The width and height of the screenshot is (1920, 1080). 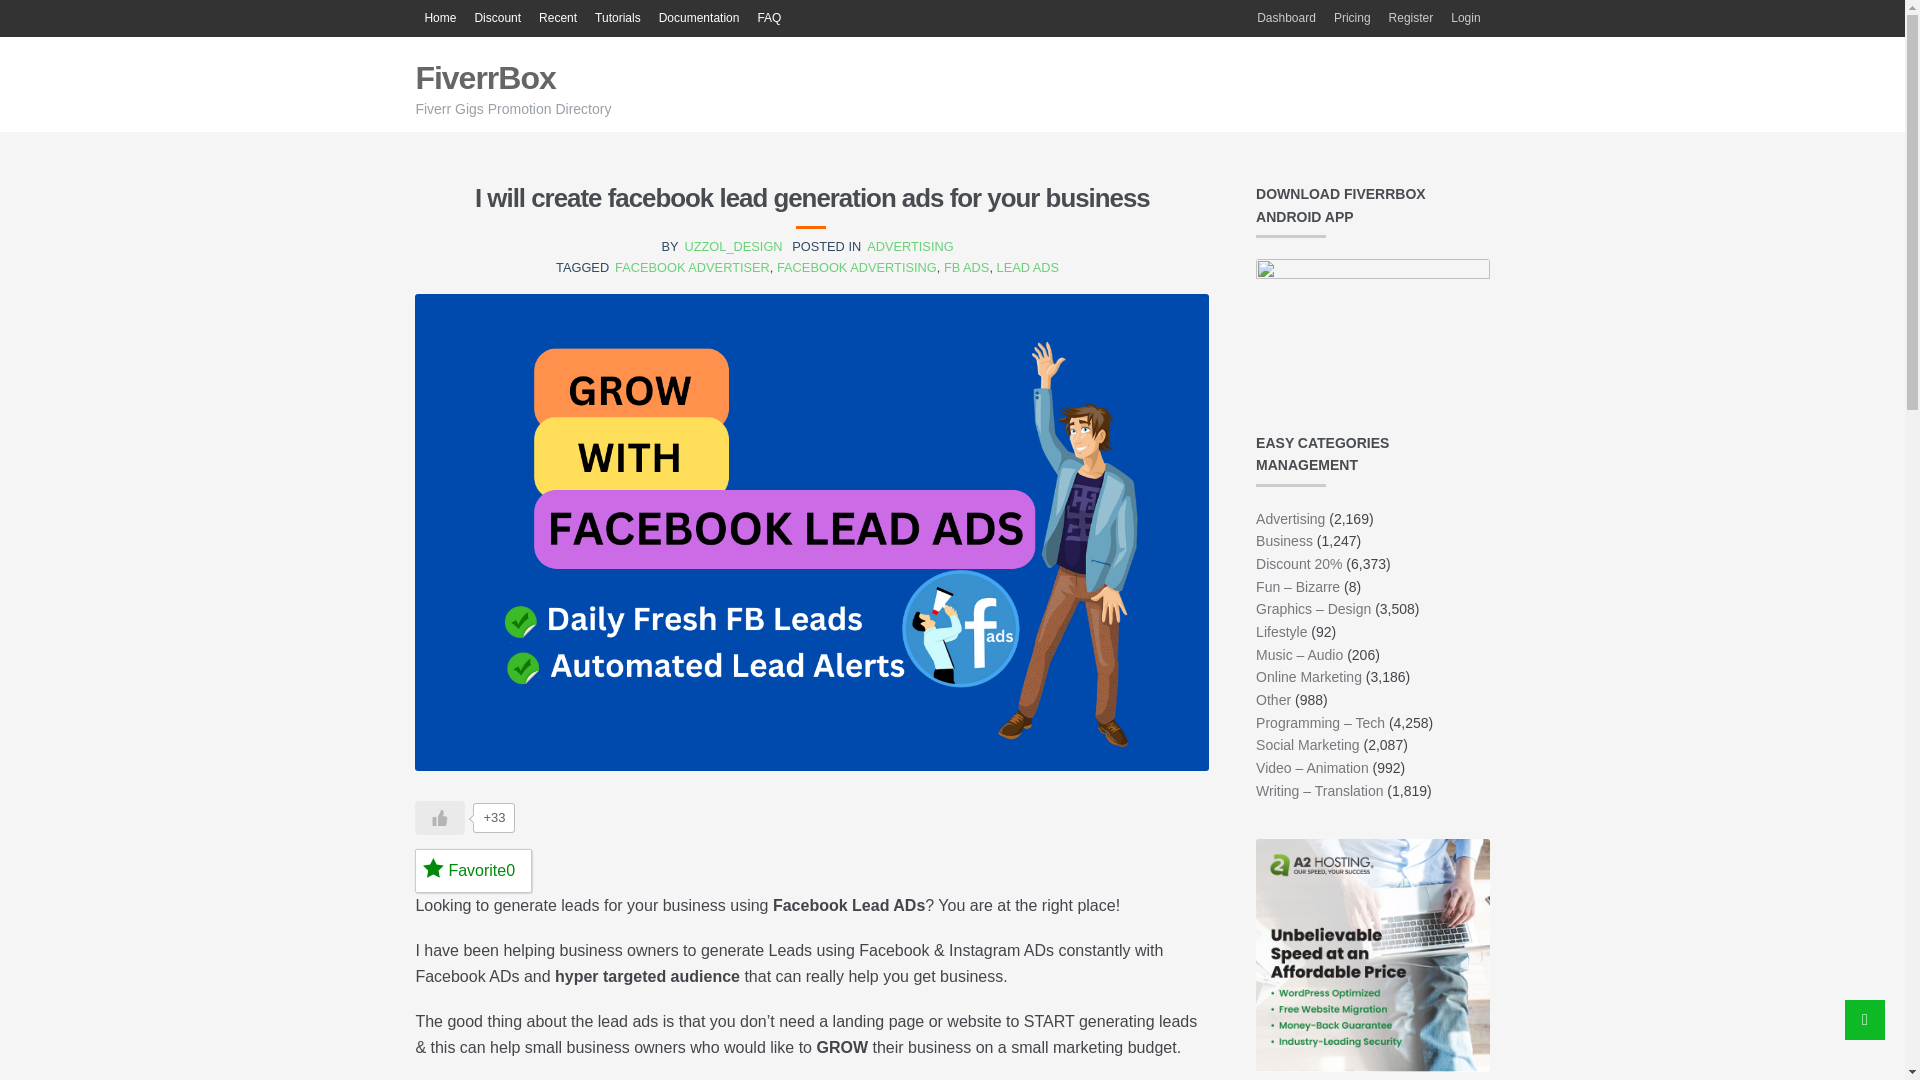 I want to click on Directory, so click(x=439, y=18).